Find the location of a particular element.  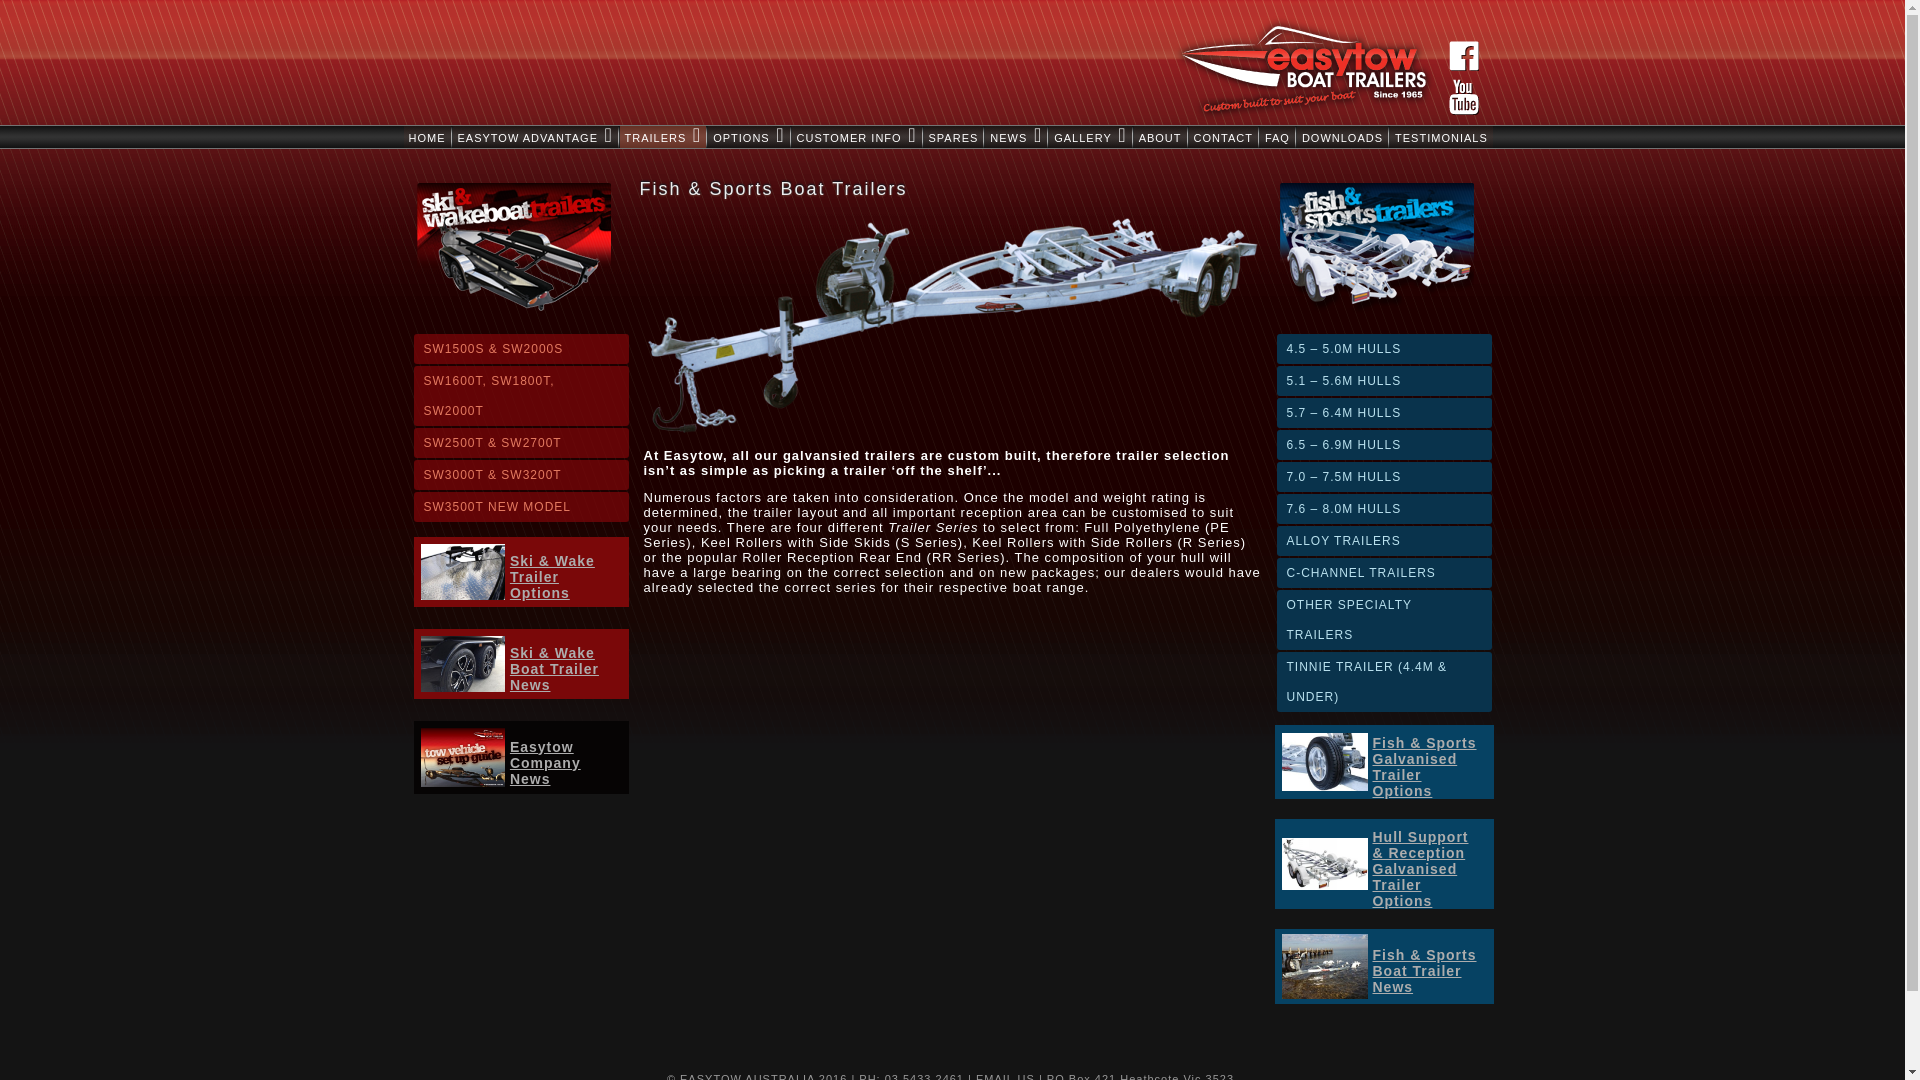

Ski & Wake Trailer Options is located at coordinates (552, 577).